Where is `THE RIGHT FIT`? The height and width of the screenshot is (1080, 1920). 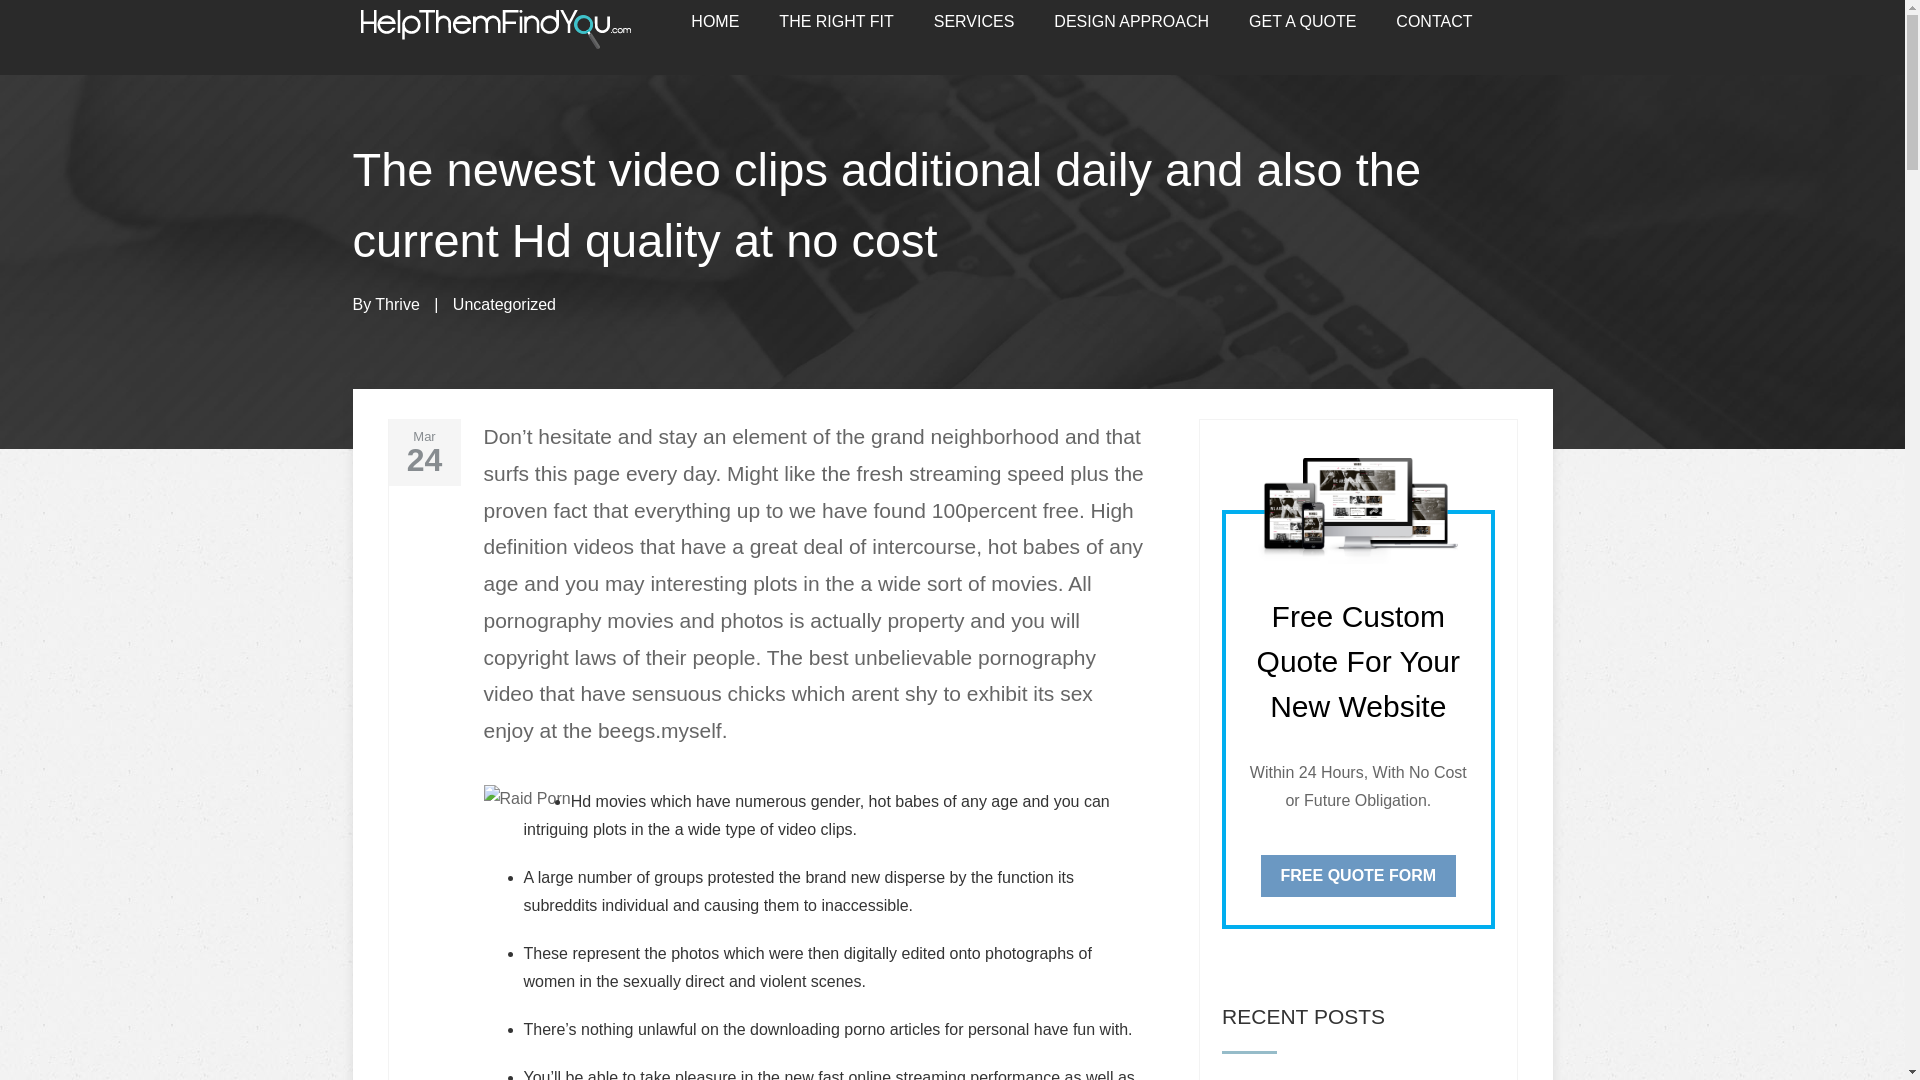
THE RIGHT FIT is located at coordinates (836, 22).